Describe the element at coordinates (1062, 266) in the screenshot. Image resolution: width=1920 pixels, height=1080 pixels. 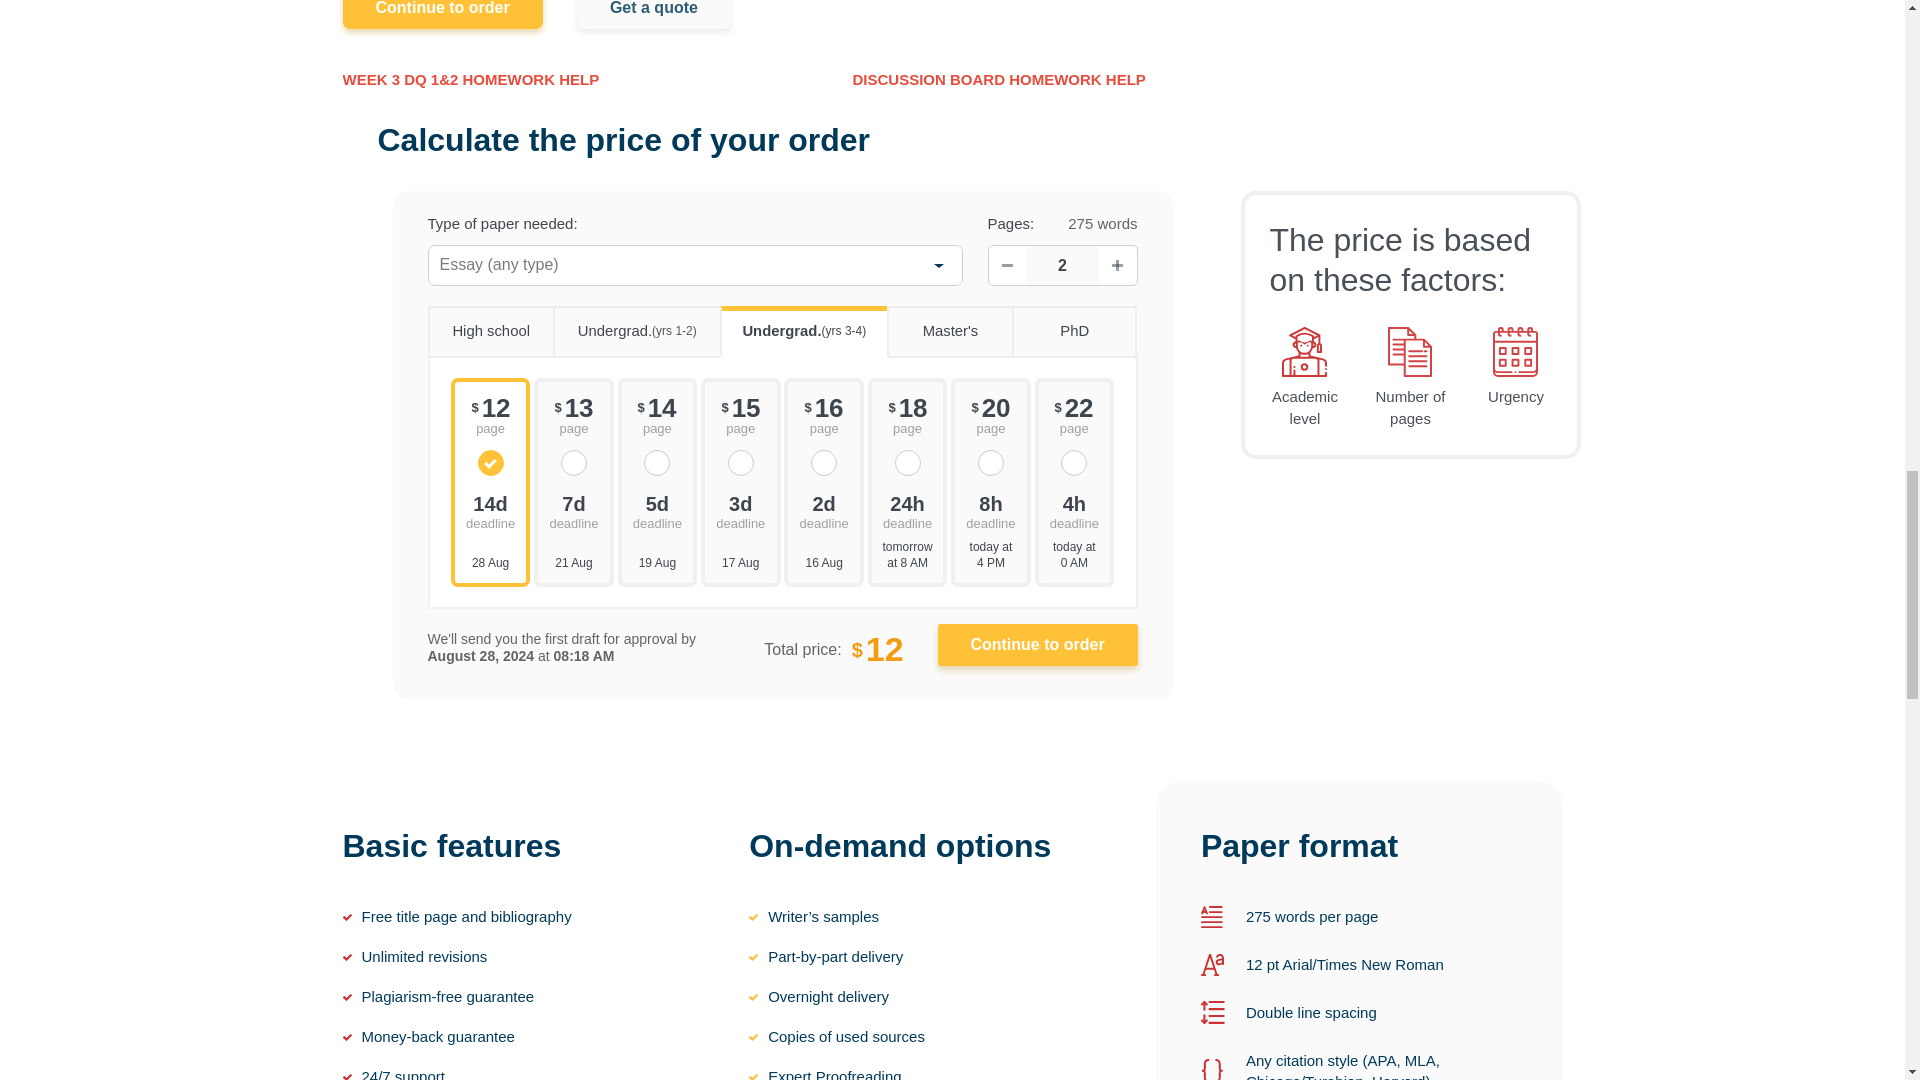
I see `2` at that location.